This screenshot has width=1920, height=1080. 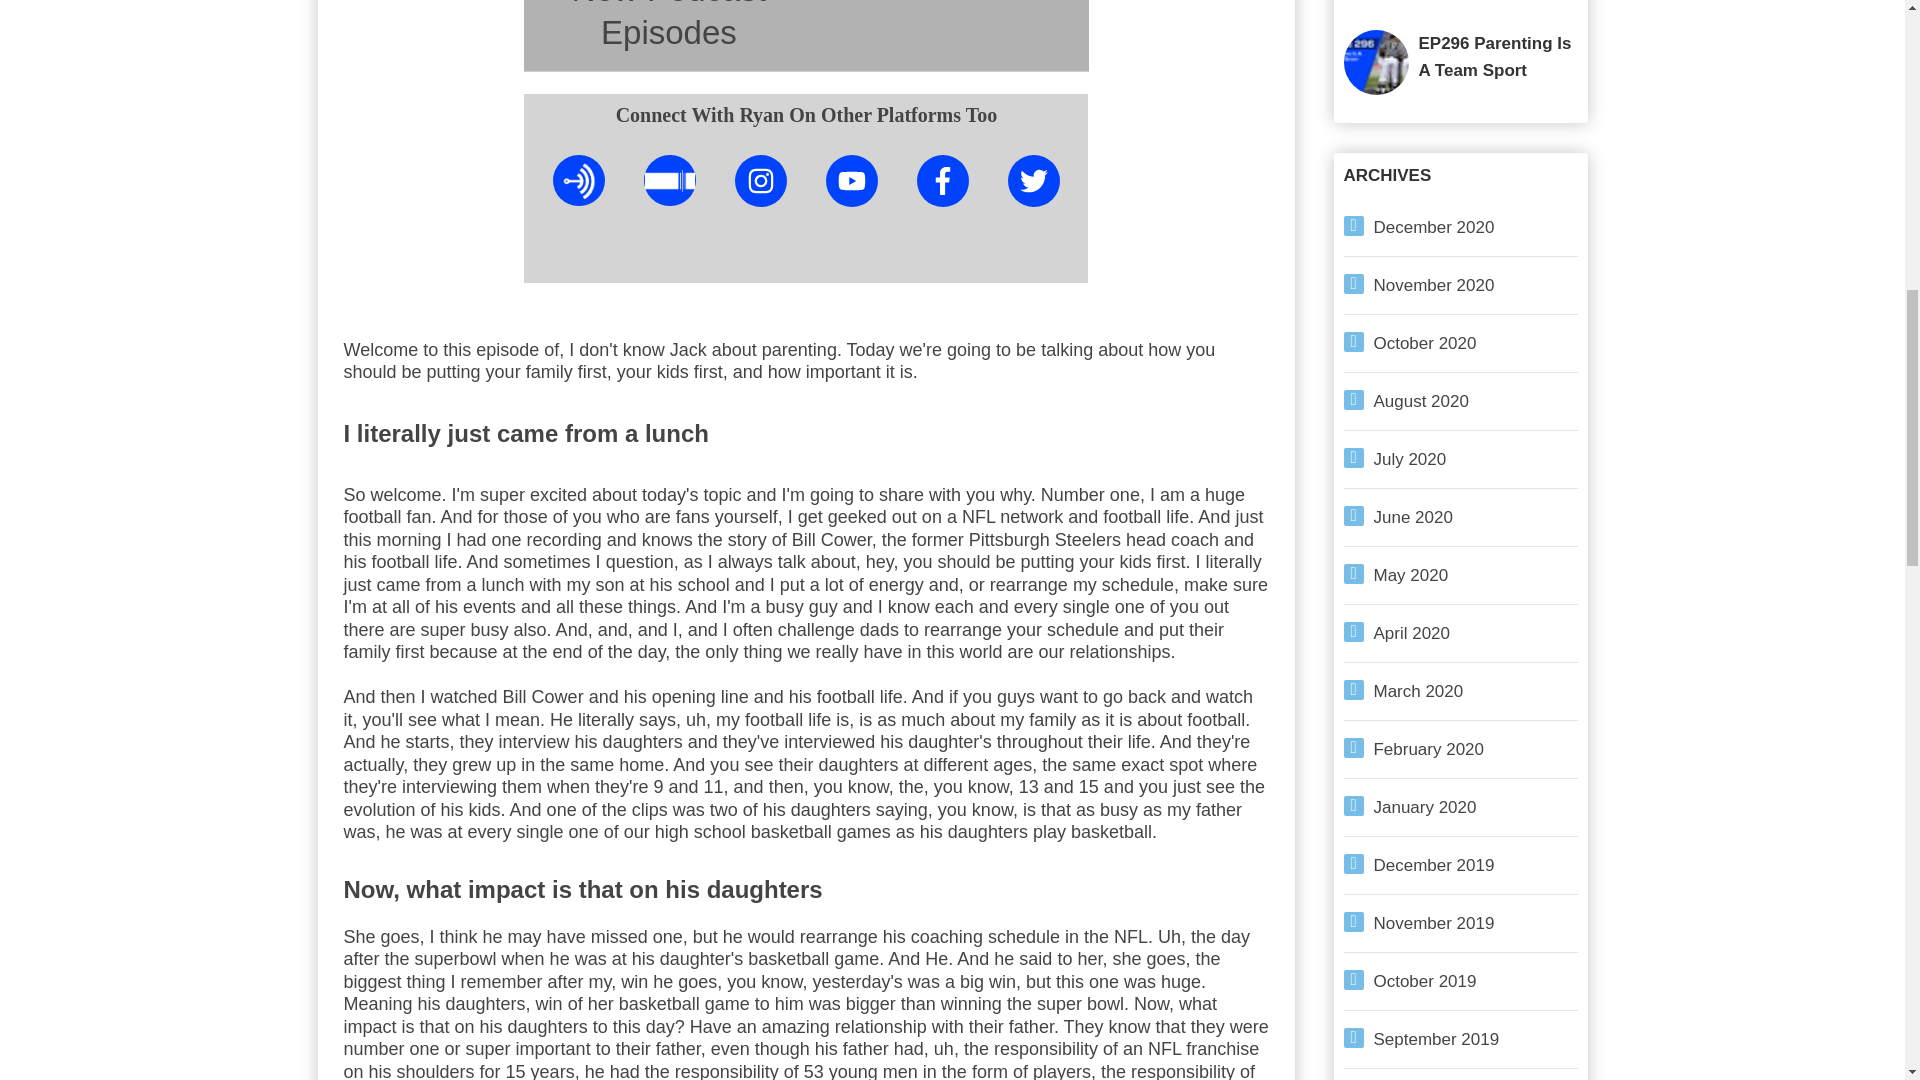 What do you see at coordinates (579, 180) in the screenshot?
I see `Anchor` at bounding box center [579, 180].